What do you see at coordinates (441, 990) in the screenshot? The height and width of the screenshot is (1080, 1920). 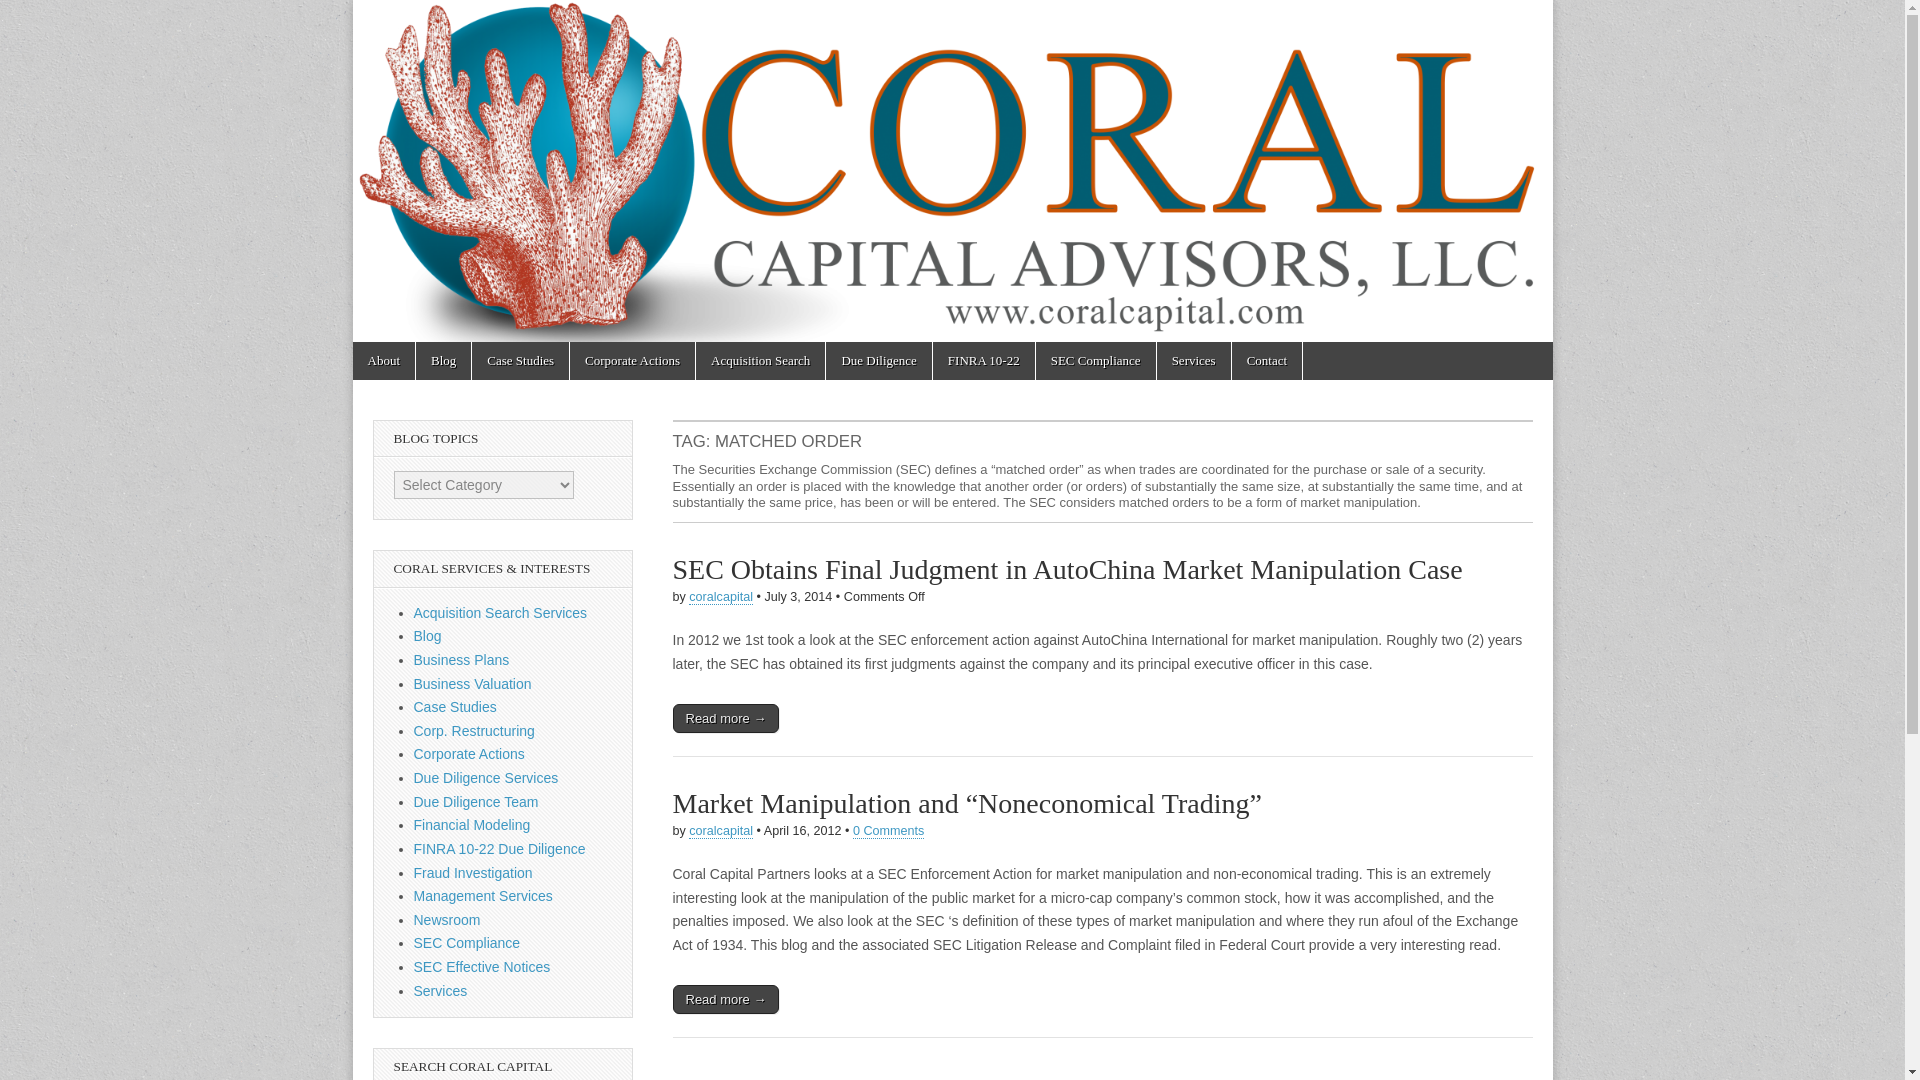 I see `Services` at bounding box center [441, 990].